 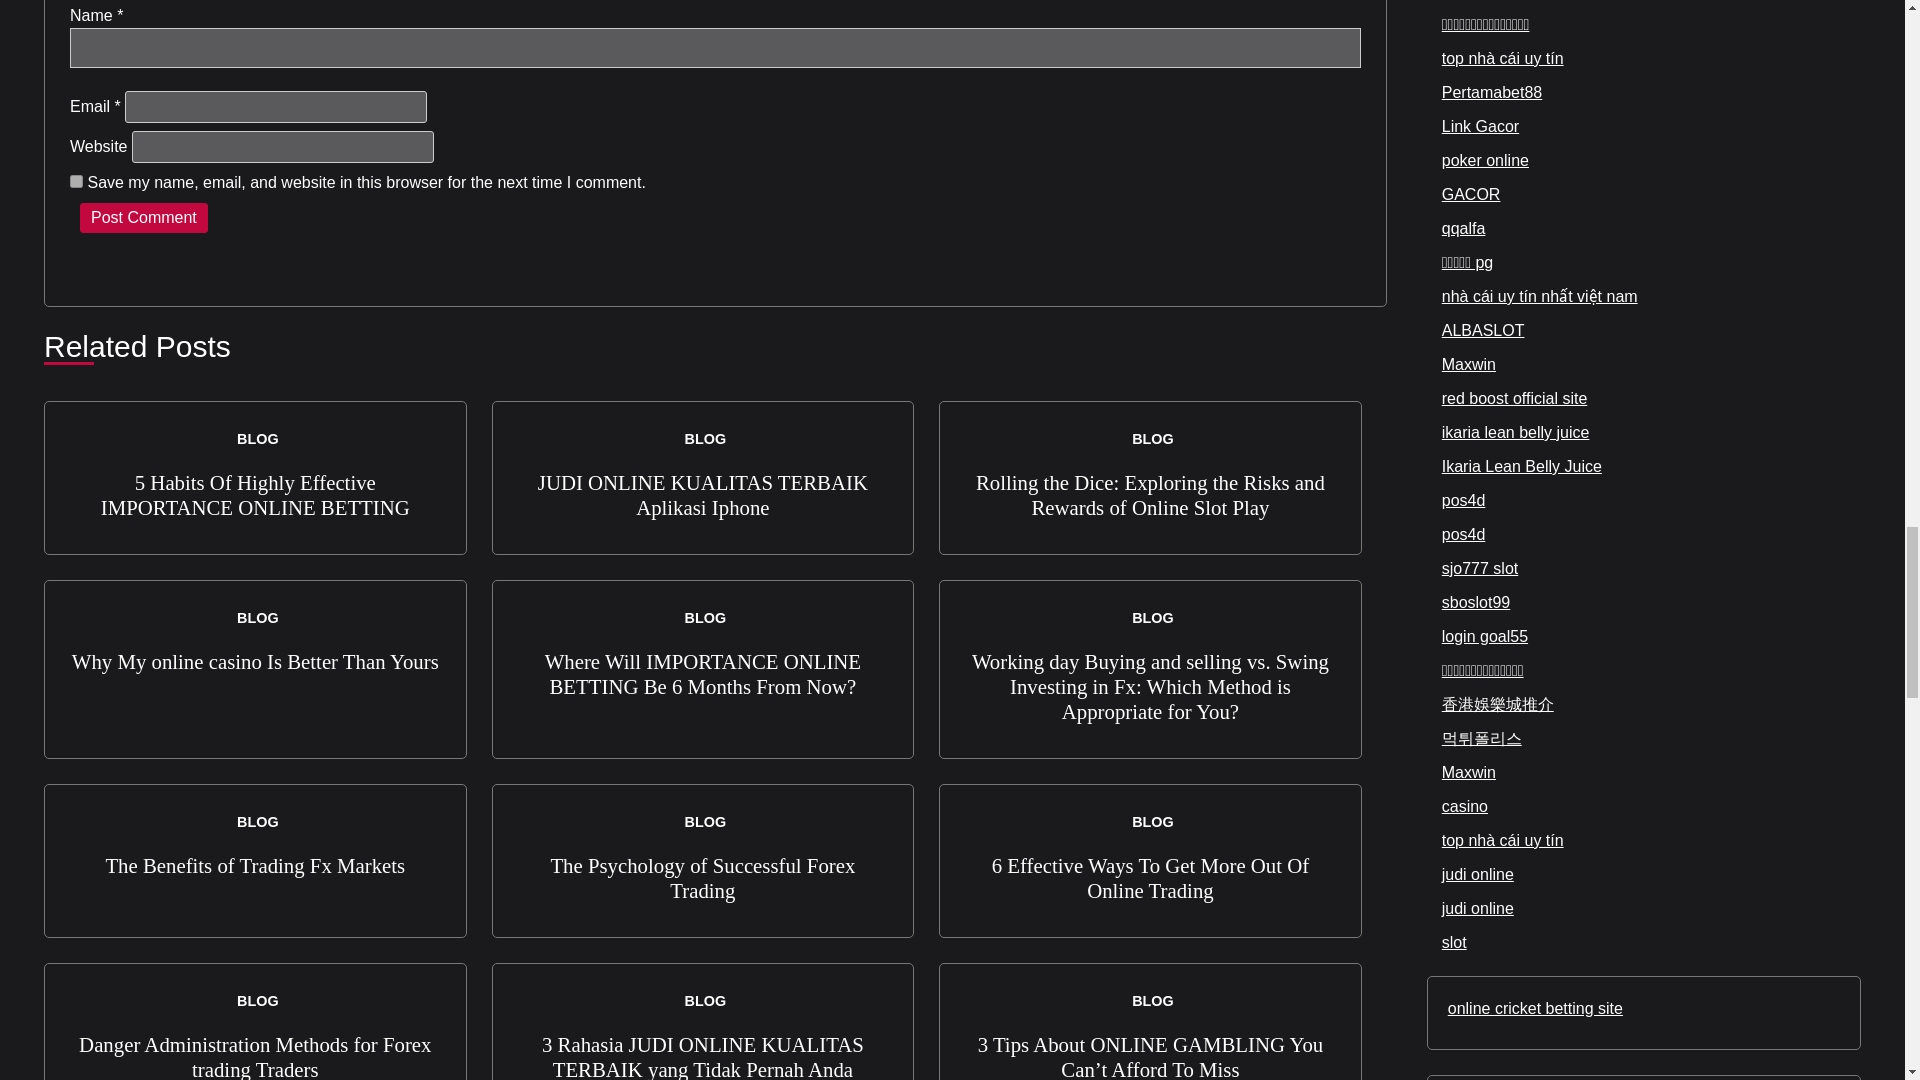 What do you see at coordinates (255, 1000) in the screenshot?
I see `BLOG` at bounding box center [255, 1000].